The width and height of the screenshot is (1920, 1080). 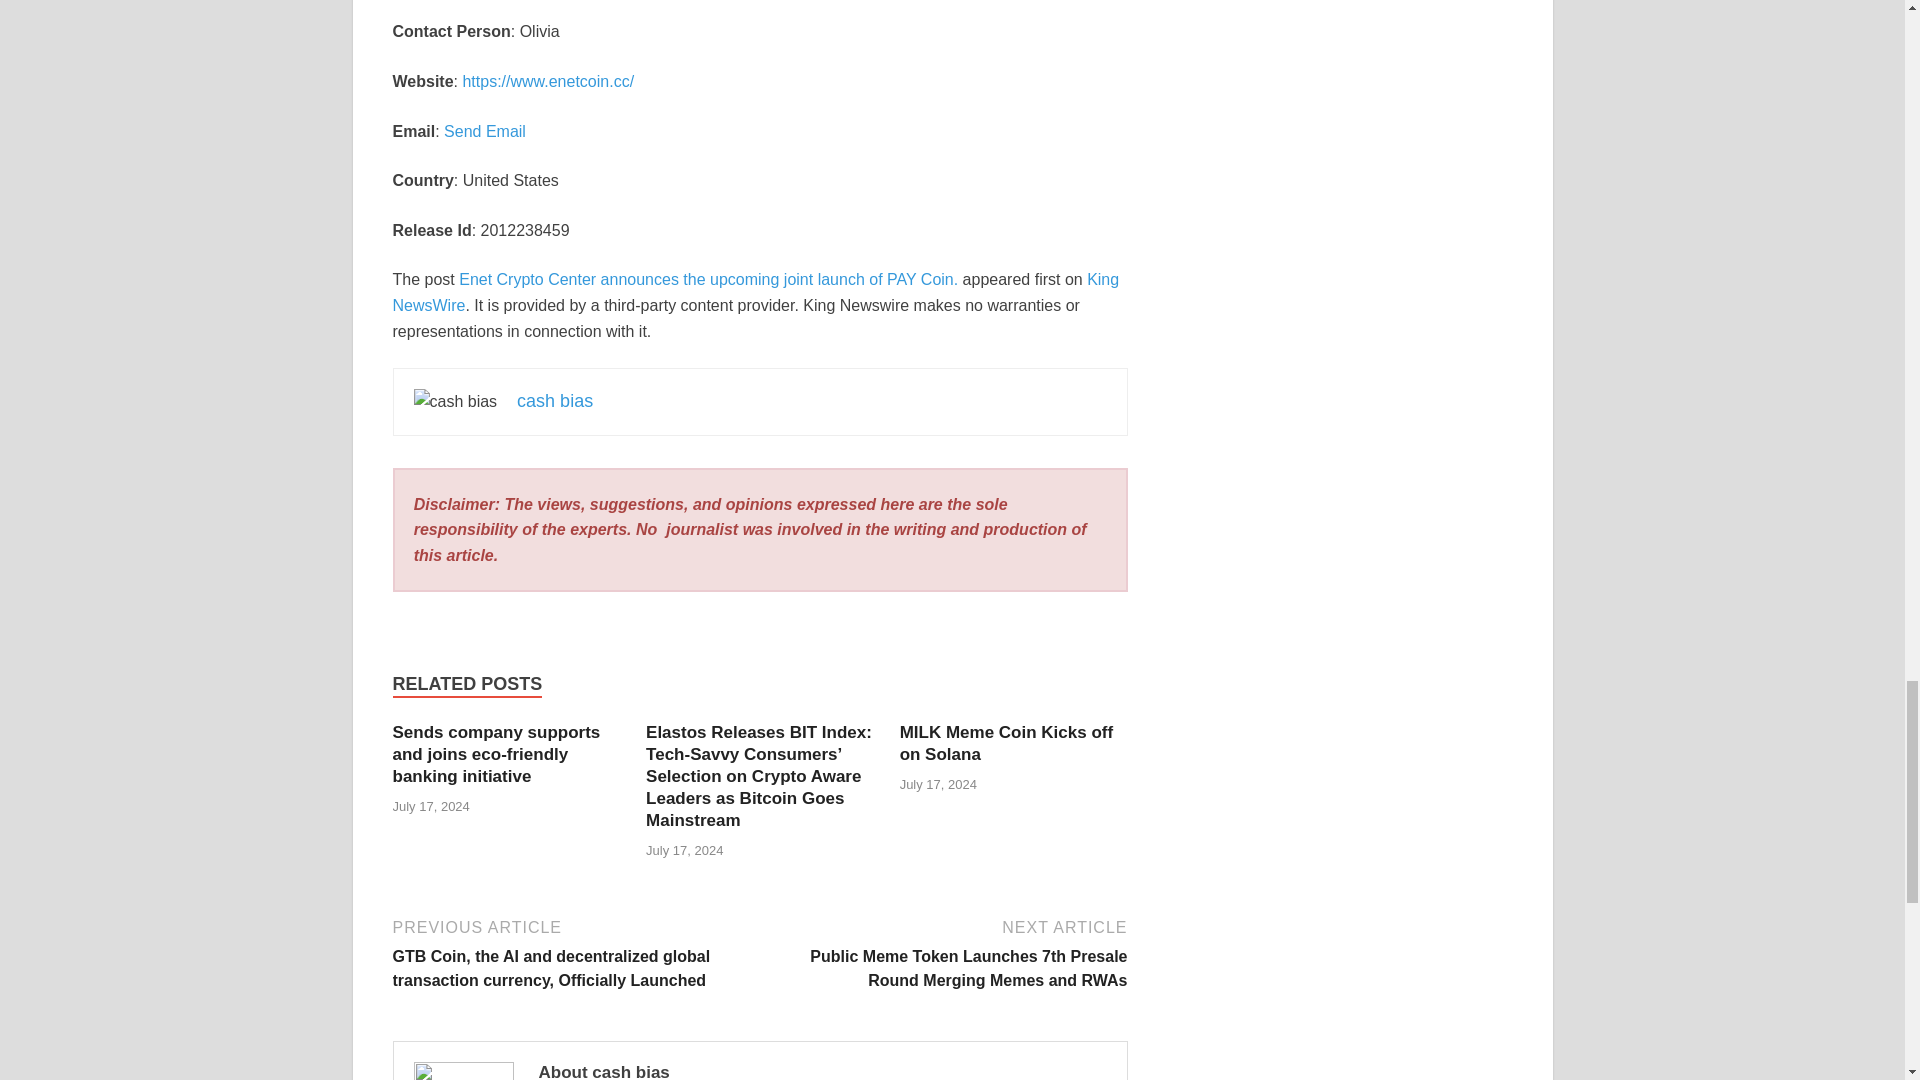 What do you see at coordinates (484, 132) in the screenshot?
I see `Send Email` at bounding box center [484, 132].